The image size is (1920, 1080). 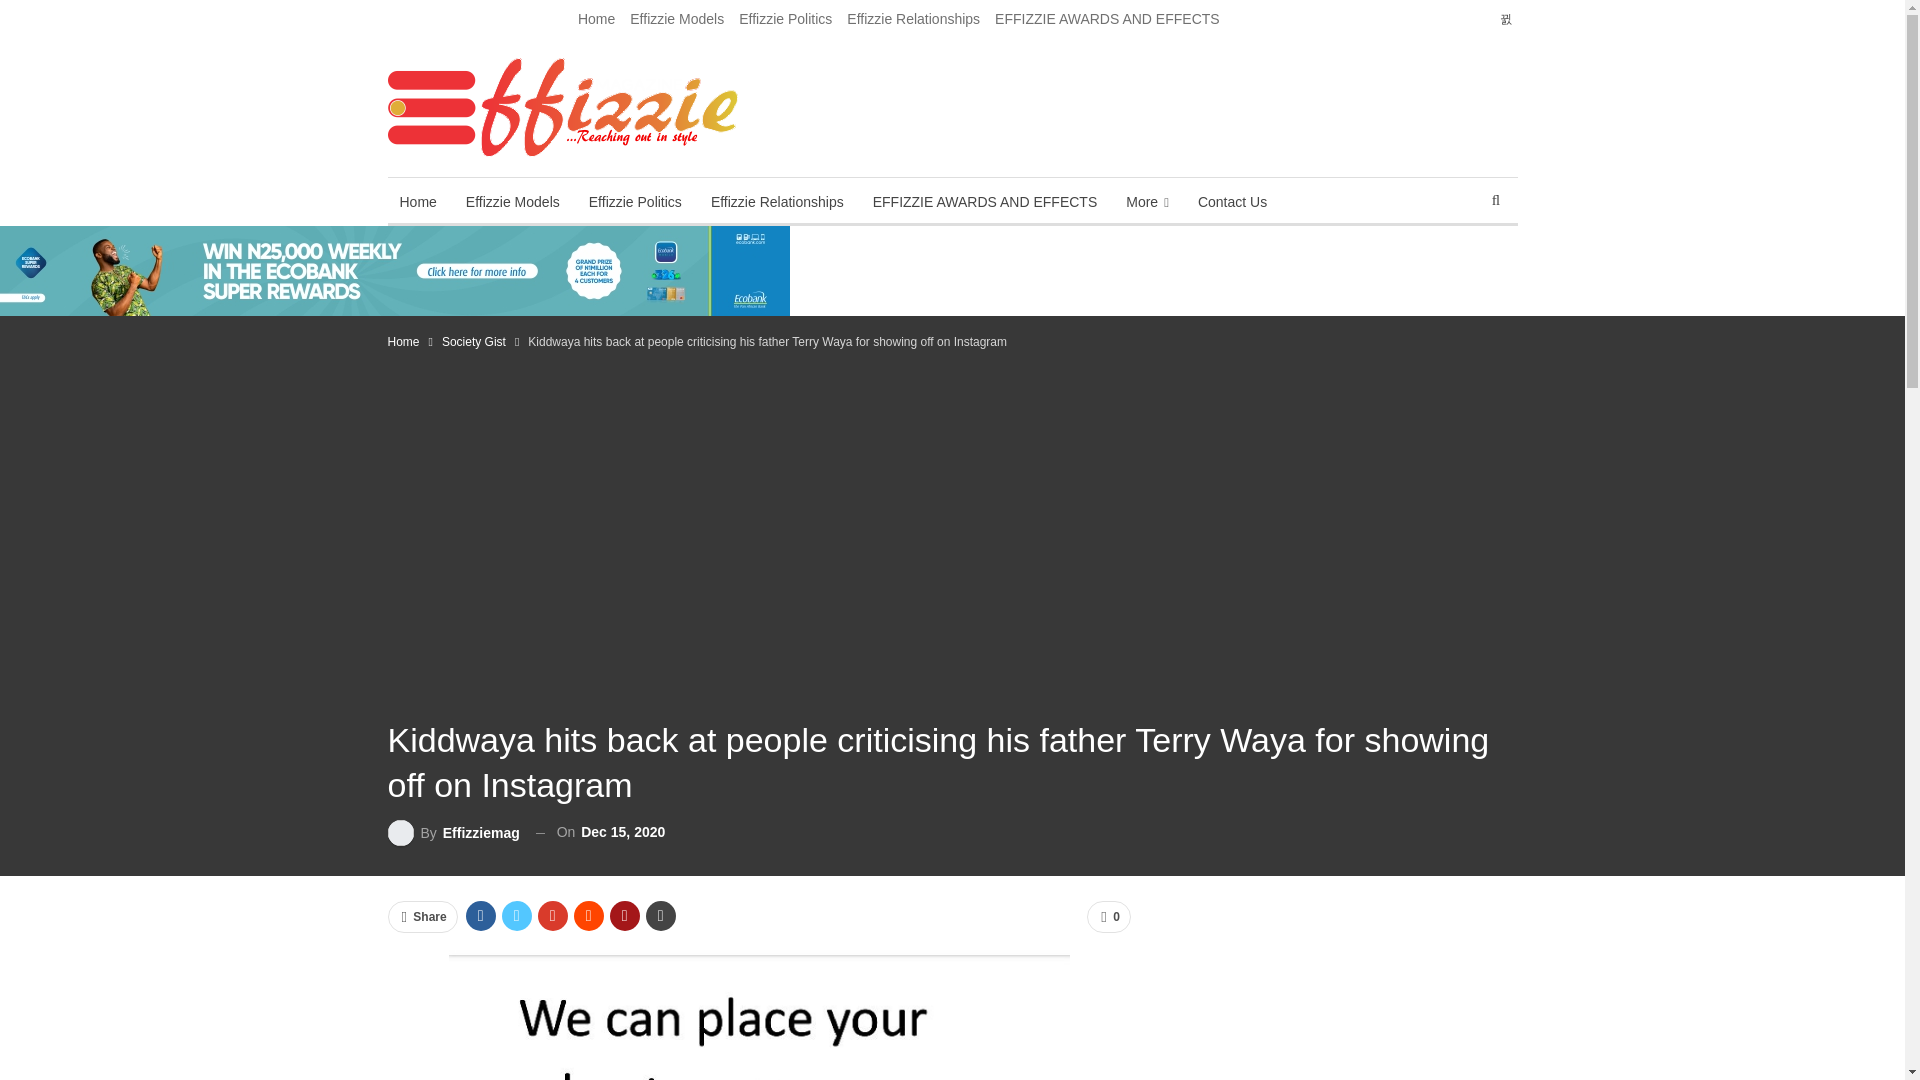 I want to click on Contact Us, so click(x=480, y=43).